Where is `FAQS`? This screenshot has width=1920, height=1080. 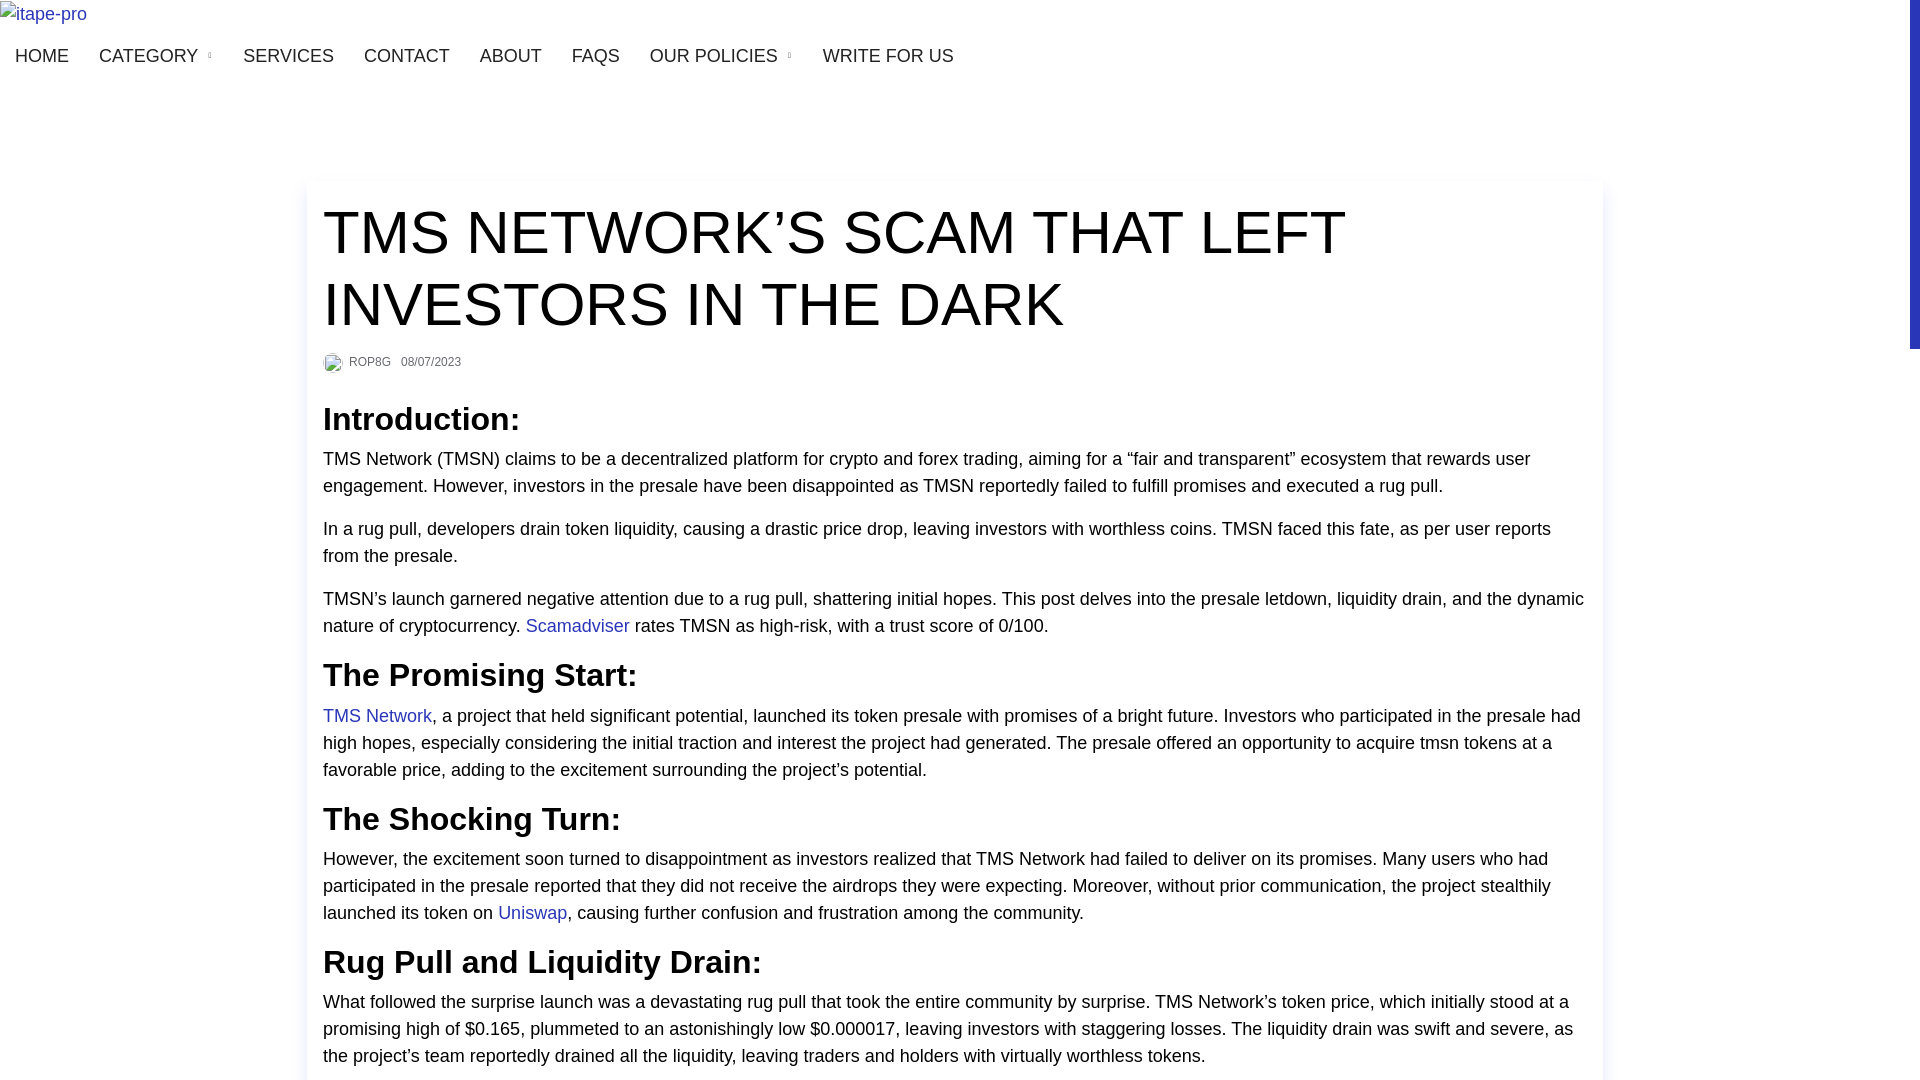
FAQS is located at coordinates (596, 56).